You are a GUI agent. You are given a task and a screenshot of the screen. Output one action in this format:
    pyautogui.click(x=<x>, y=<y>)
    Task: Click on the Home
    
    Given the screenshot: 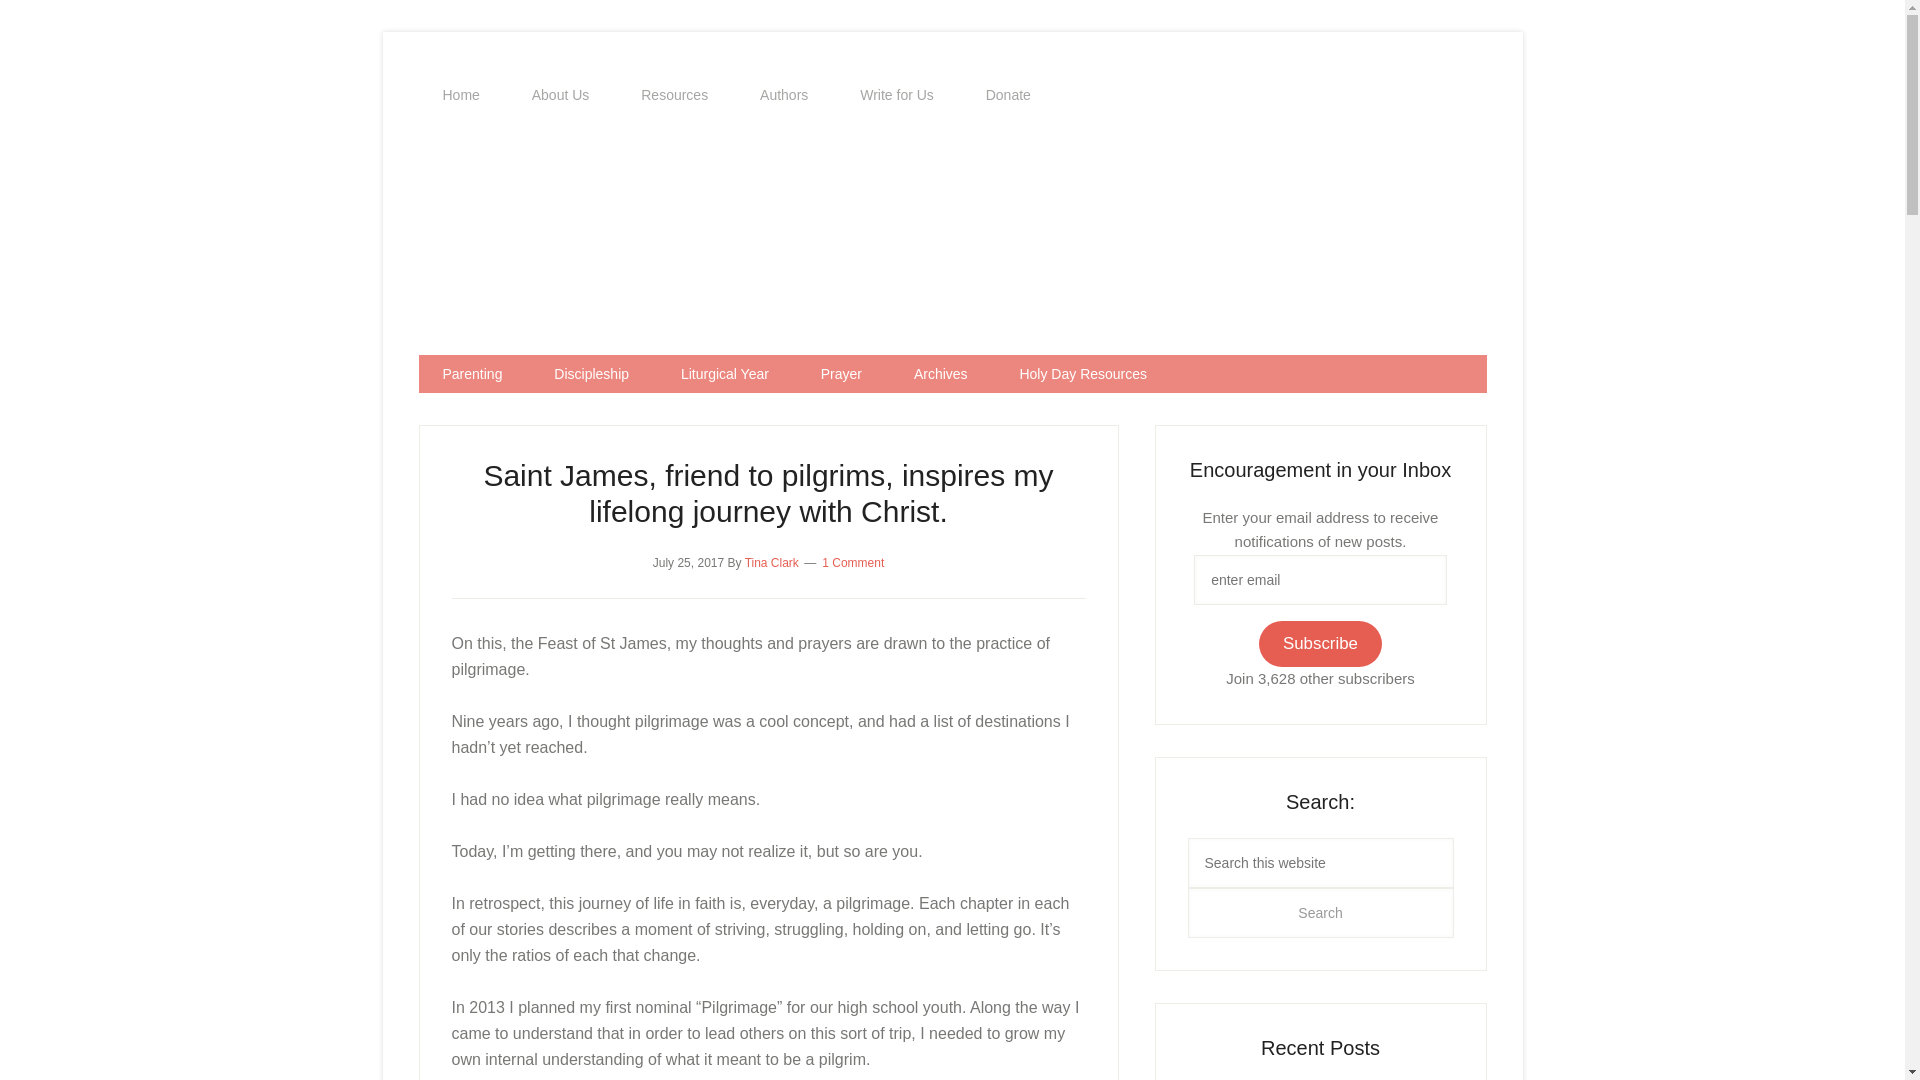 What is the action you would take?
    pyautogui.click(x=460, y=95)
    